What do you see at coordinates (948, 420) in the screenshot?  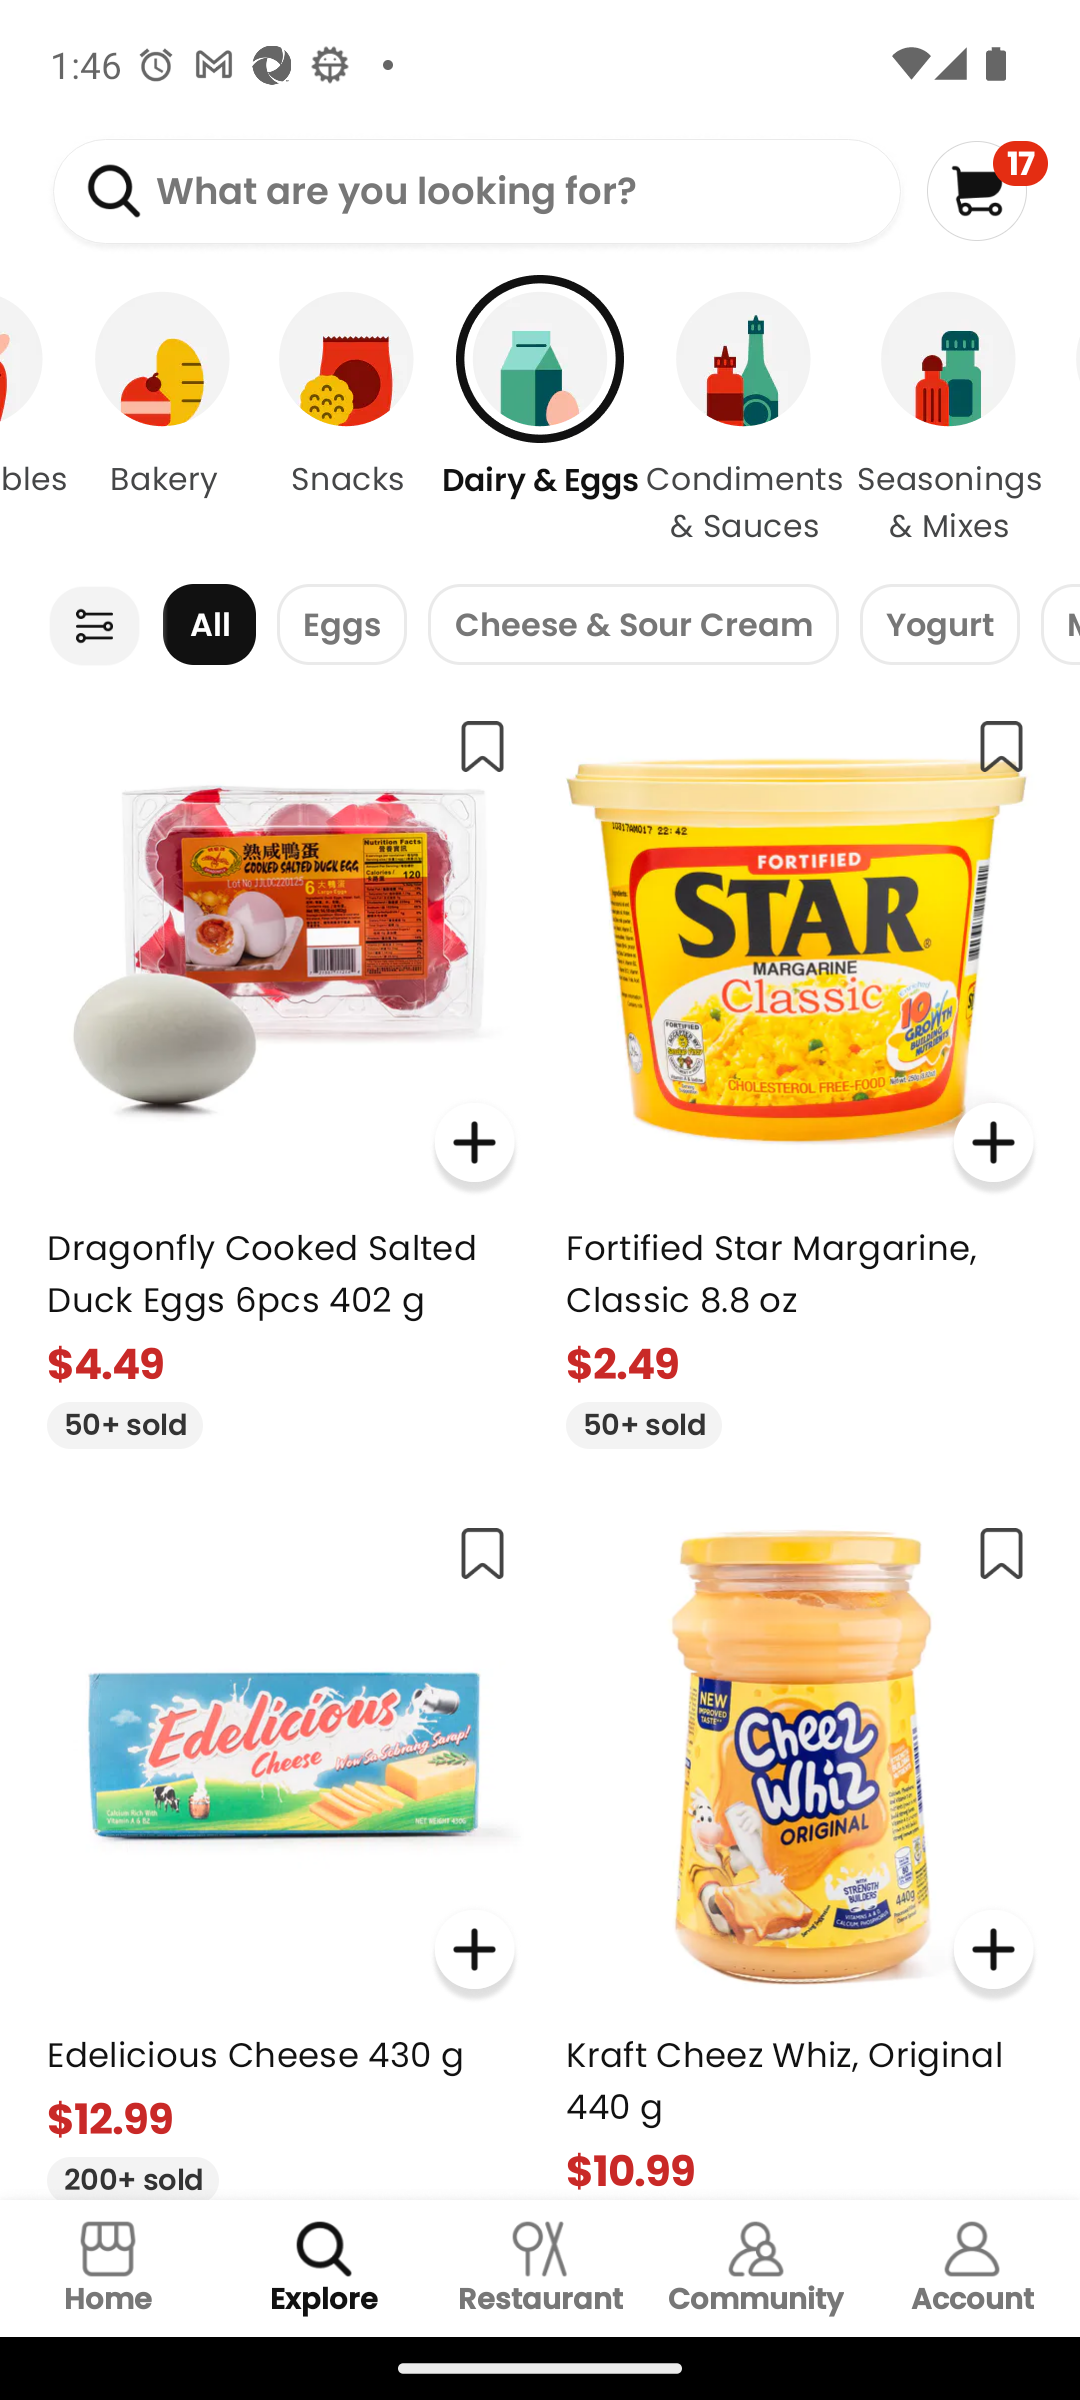 I see `Seasonings & Mixes` at bounding box center [948, 420].